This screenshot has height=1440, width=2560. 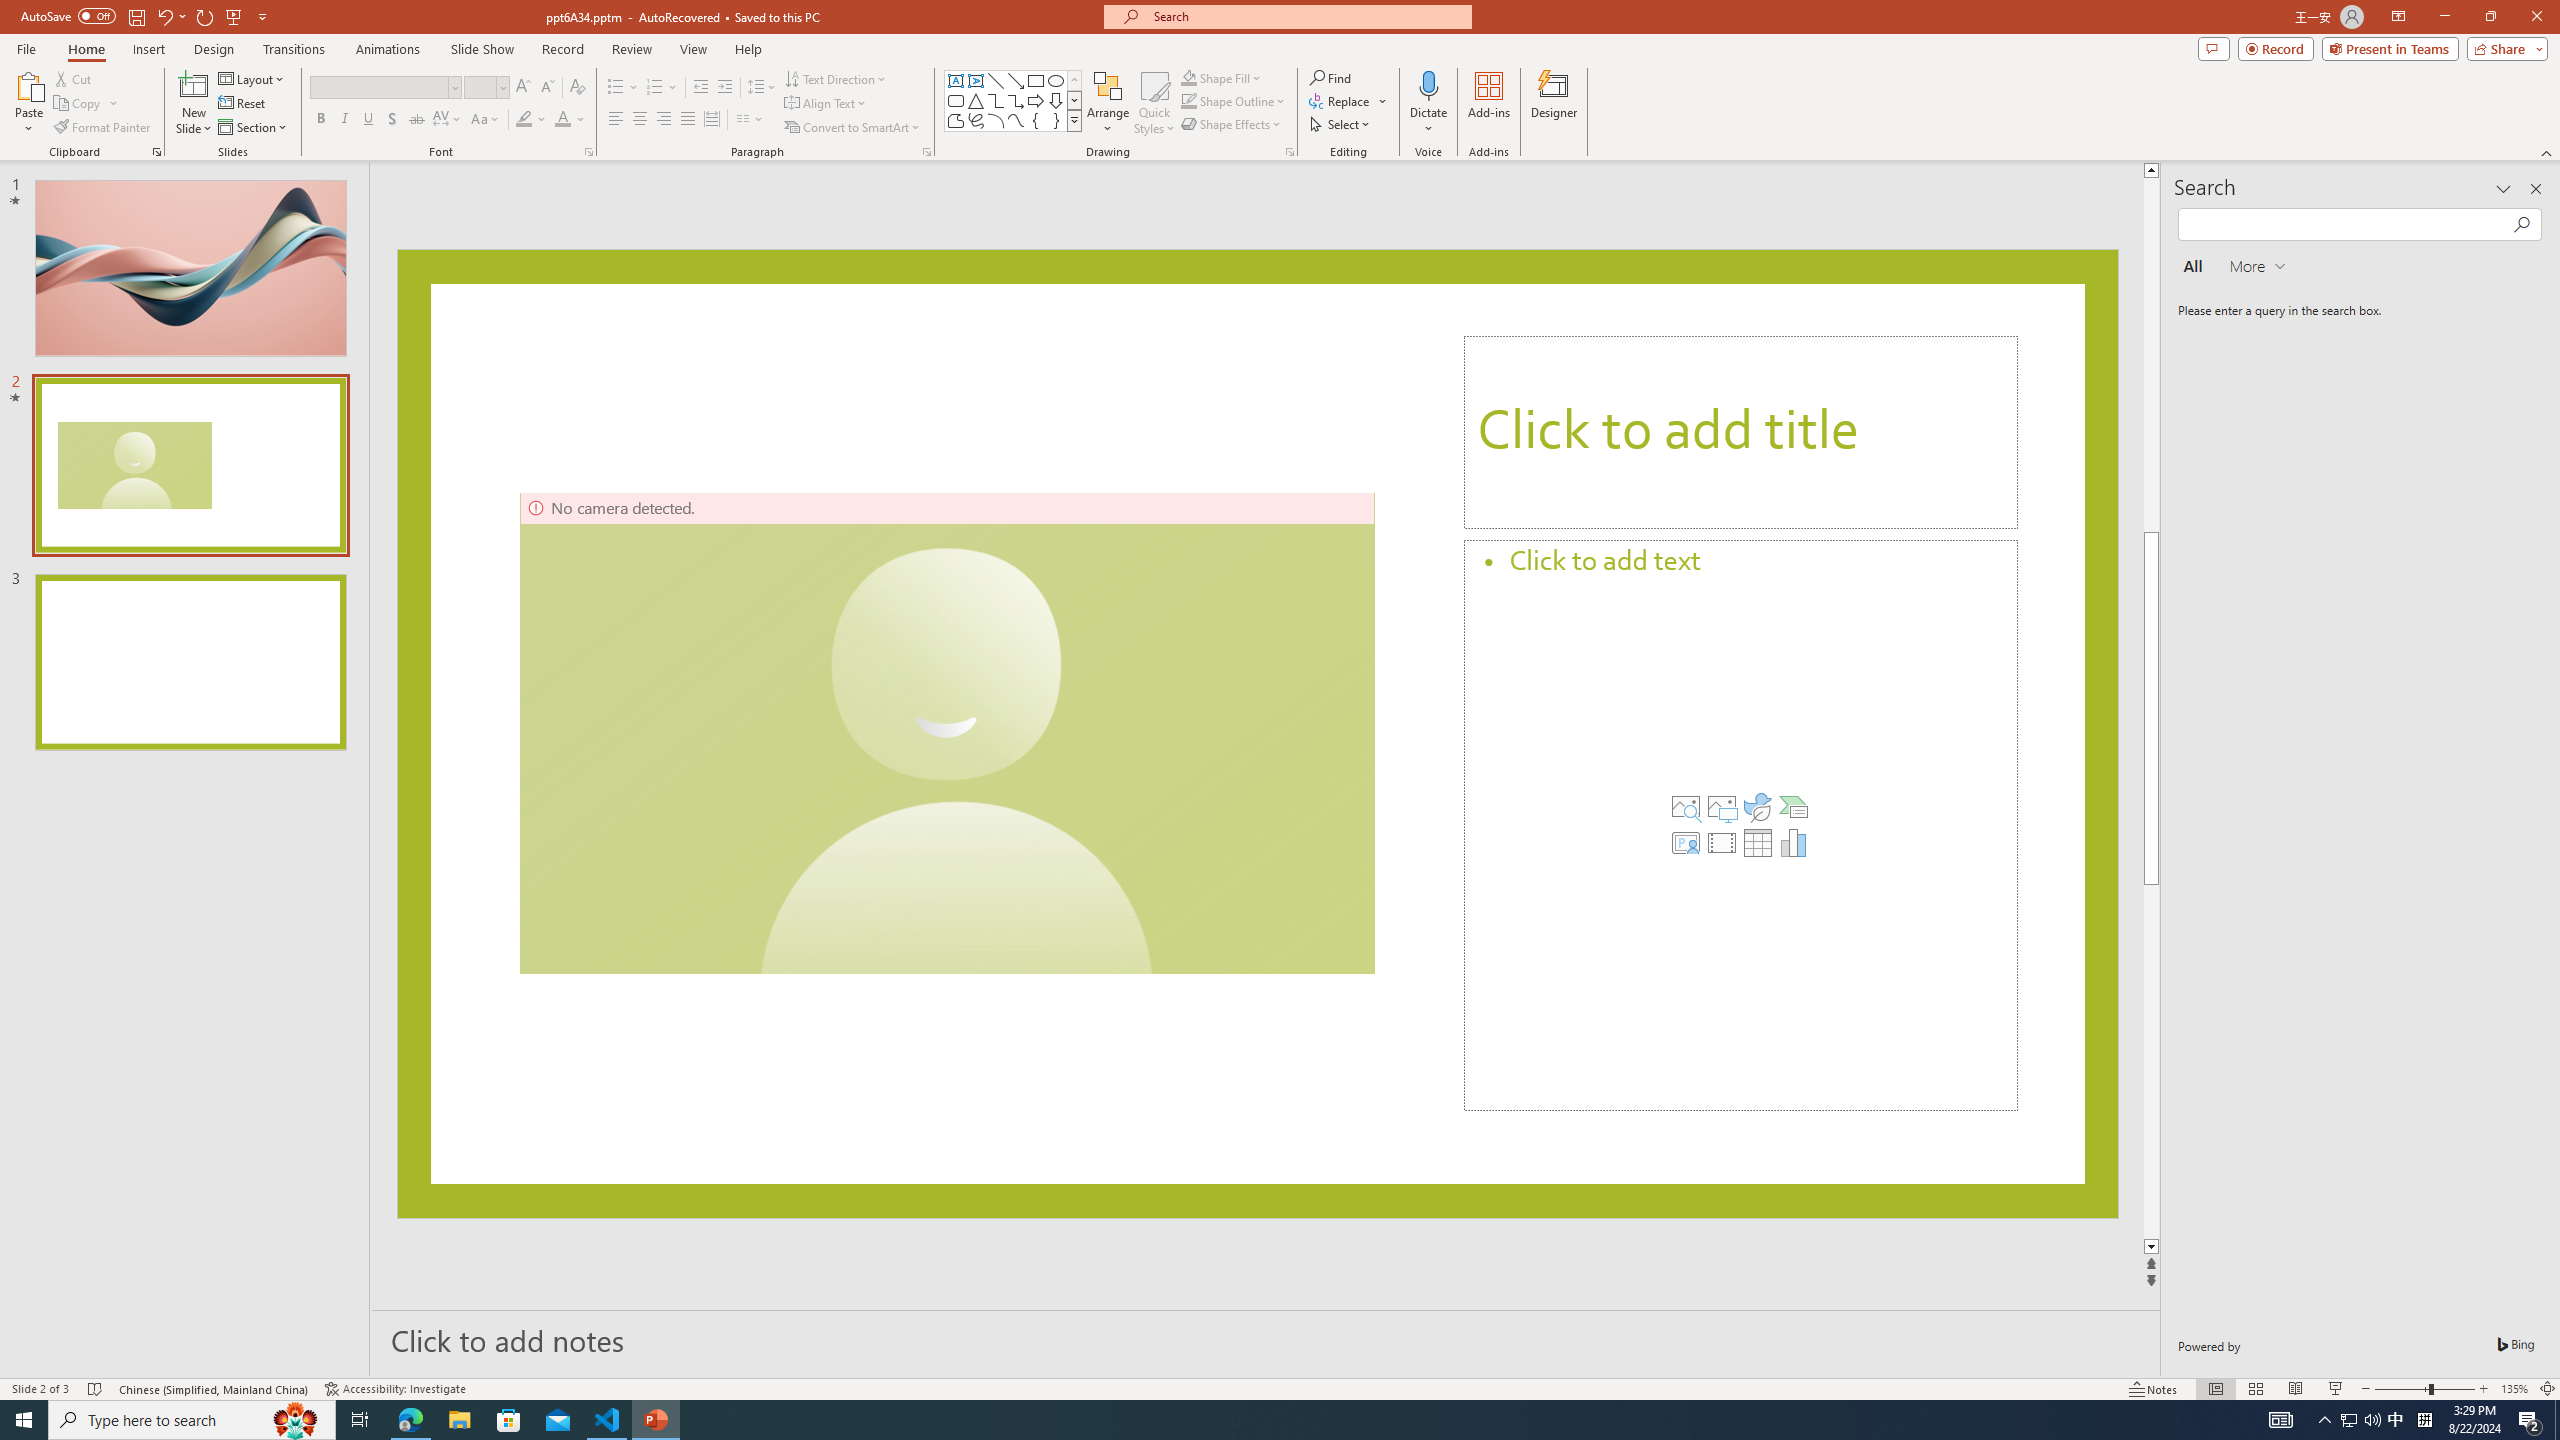 I want to click on Review, so click(x=632, y=49).